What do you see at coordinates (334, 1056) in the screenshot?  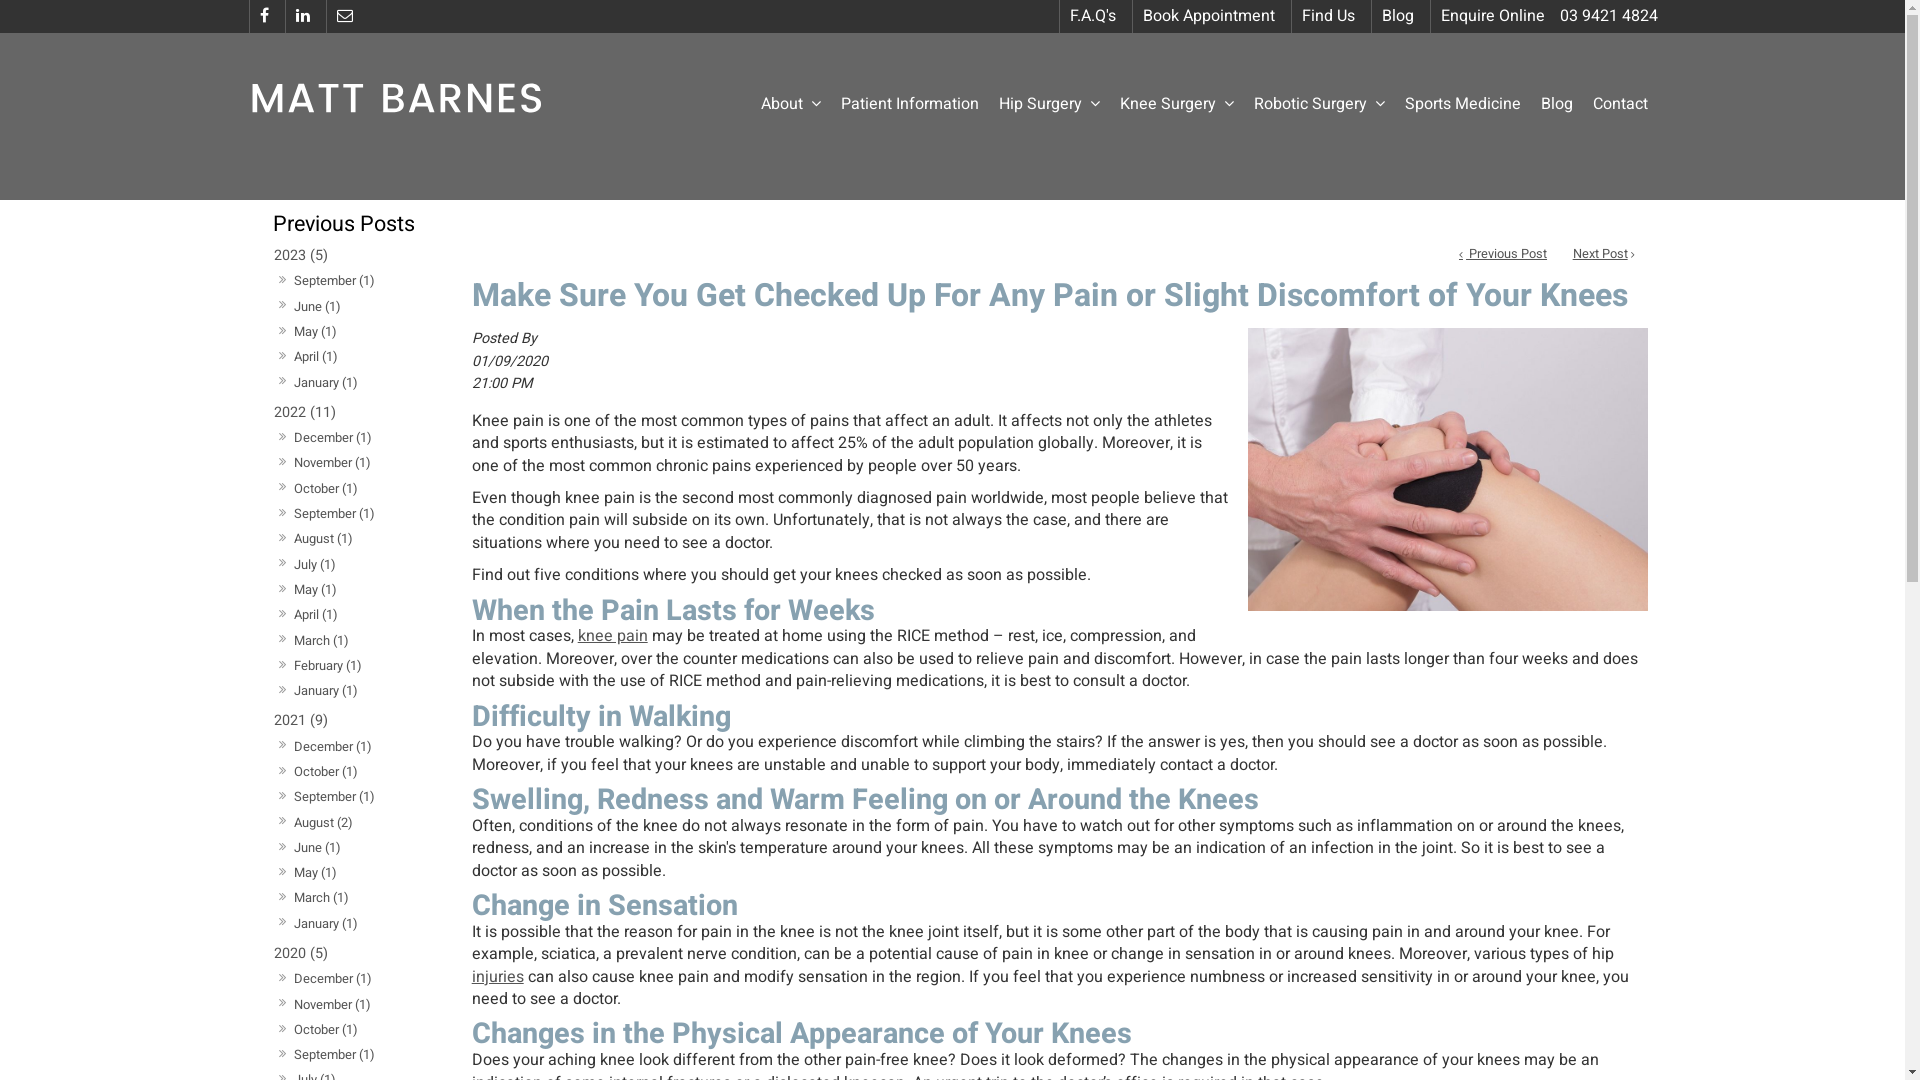 I see `September (1)` at bounding box center [334, 1056].